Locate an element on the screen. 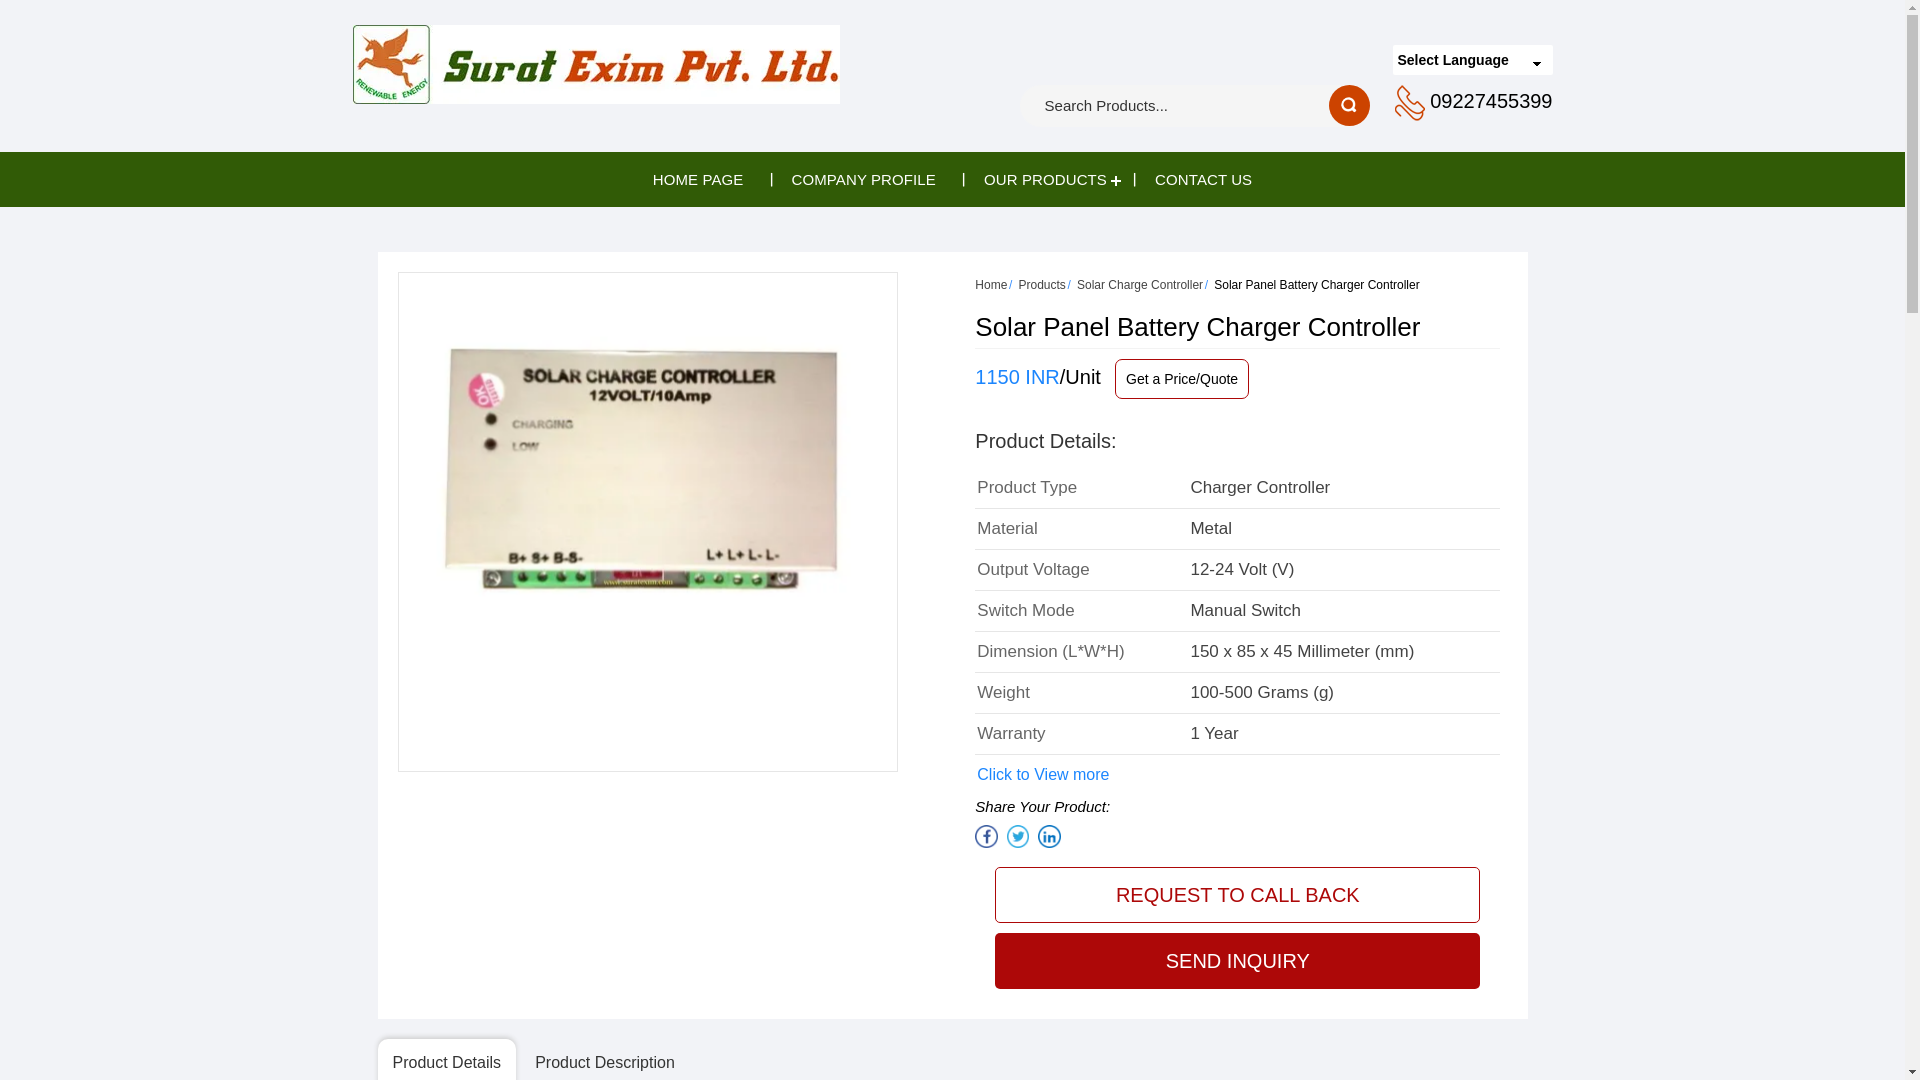  Select Language is located at coordinates (1472, 60).